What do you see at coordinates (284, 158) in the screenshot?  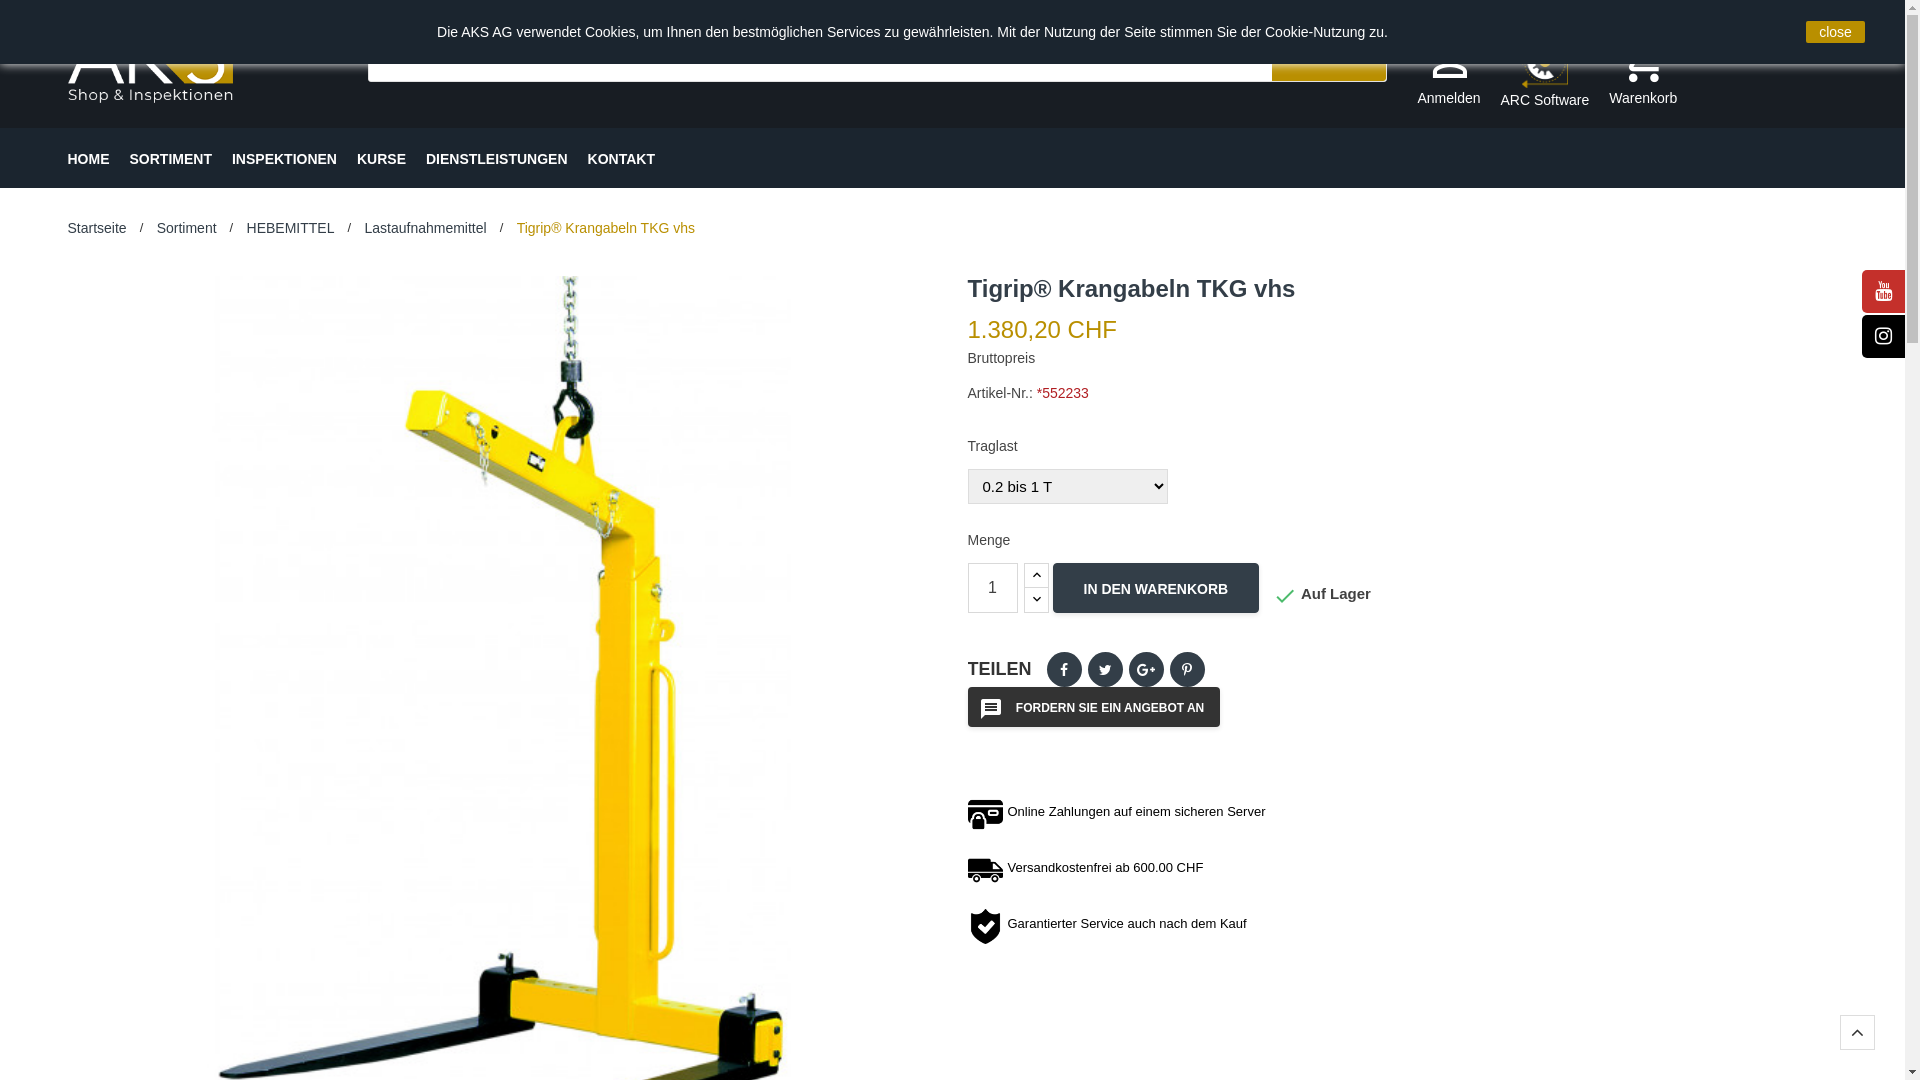 I see `INSPEKTIONEN` at bounding box center [284, 158].